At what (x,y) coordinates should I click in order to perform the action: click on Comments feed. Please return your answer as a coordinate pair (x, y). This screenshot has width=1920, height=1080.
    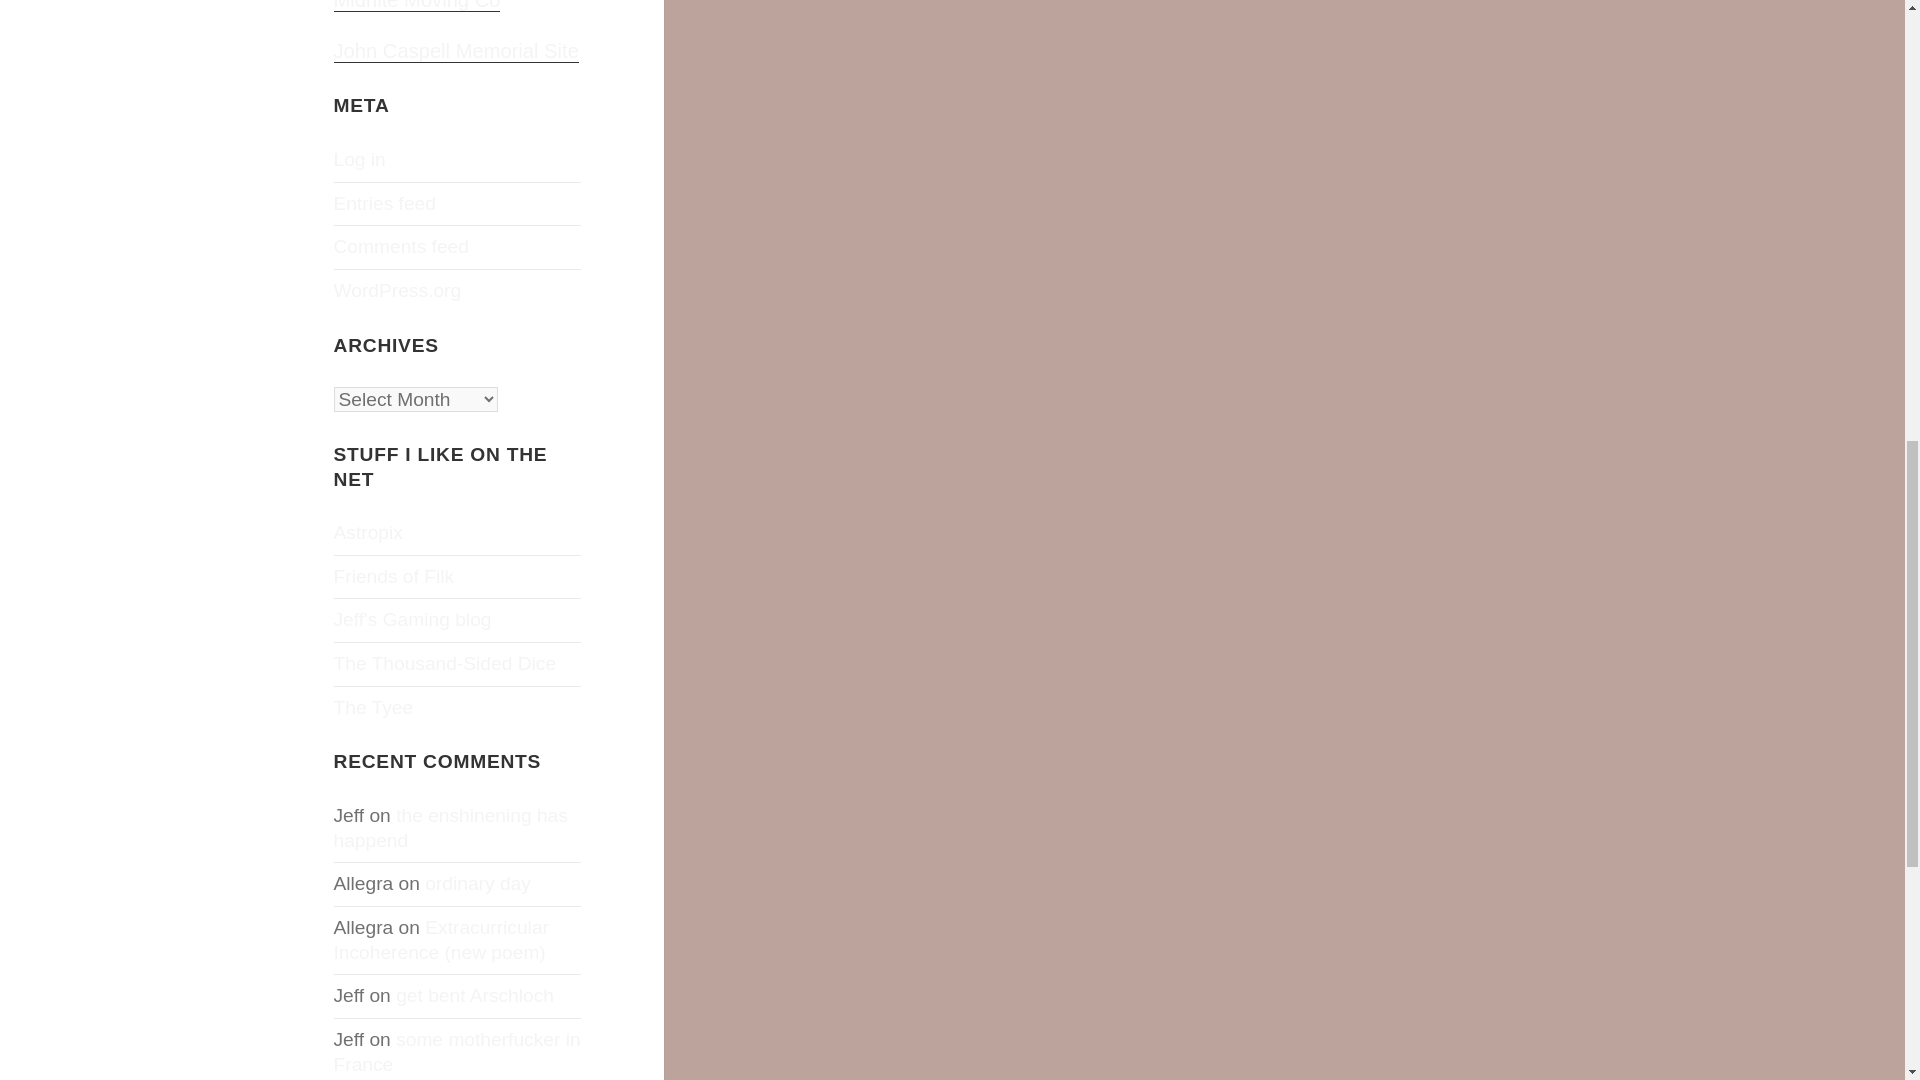
    Looking at the image, I should click on (401, 246).